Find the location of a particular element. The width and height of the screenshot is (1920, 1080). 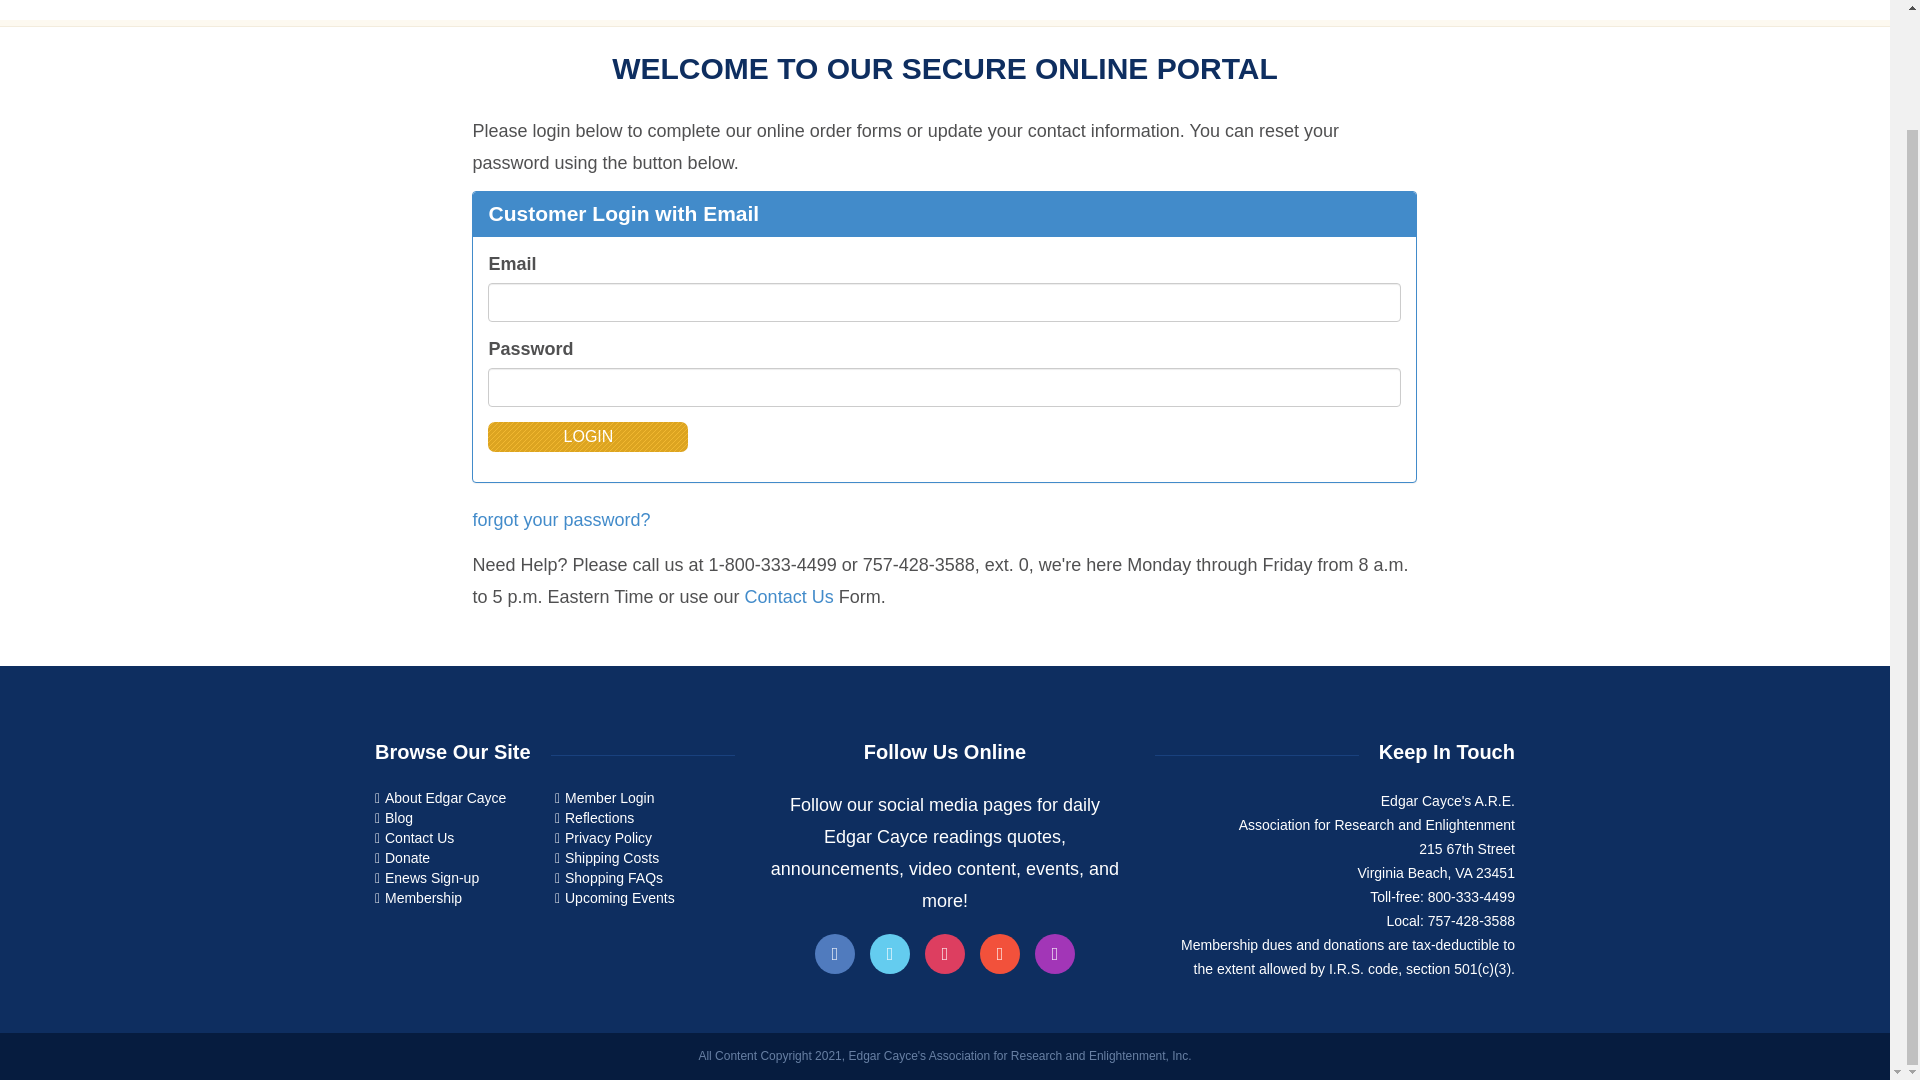

Donate is located at coordinates (408, 858).